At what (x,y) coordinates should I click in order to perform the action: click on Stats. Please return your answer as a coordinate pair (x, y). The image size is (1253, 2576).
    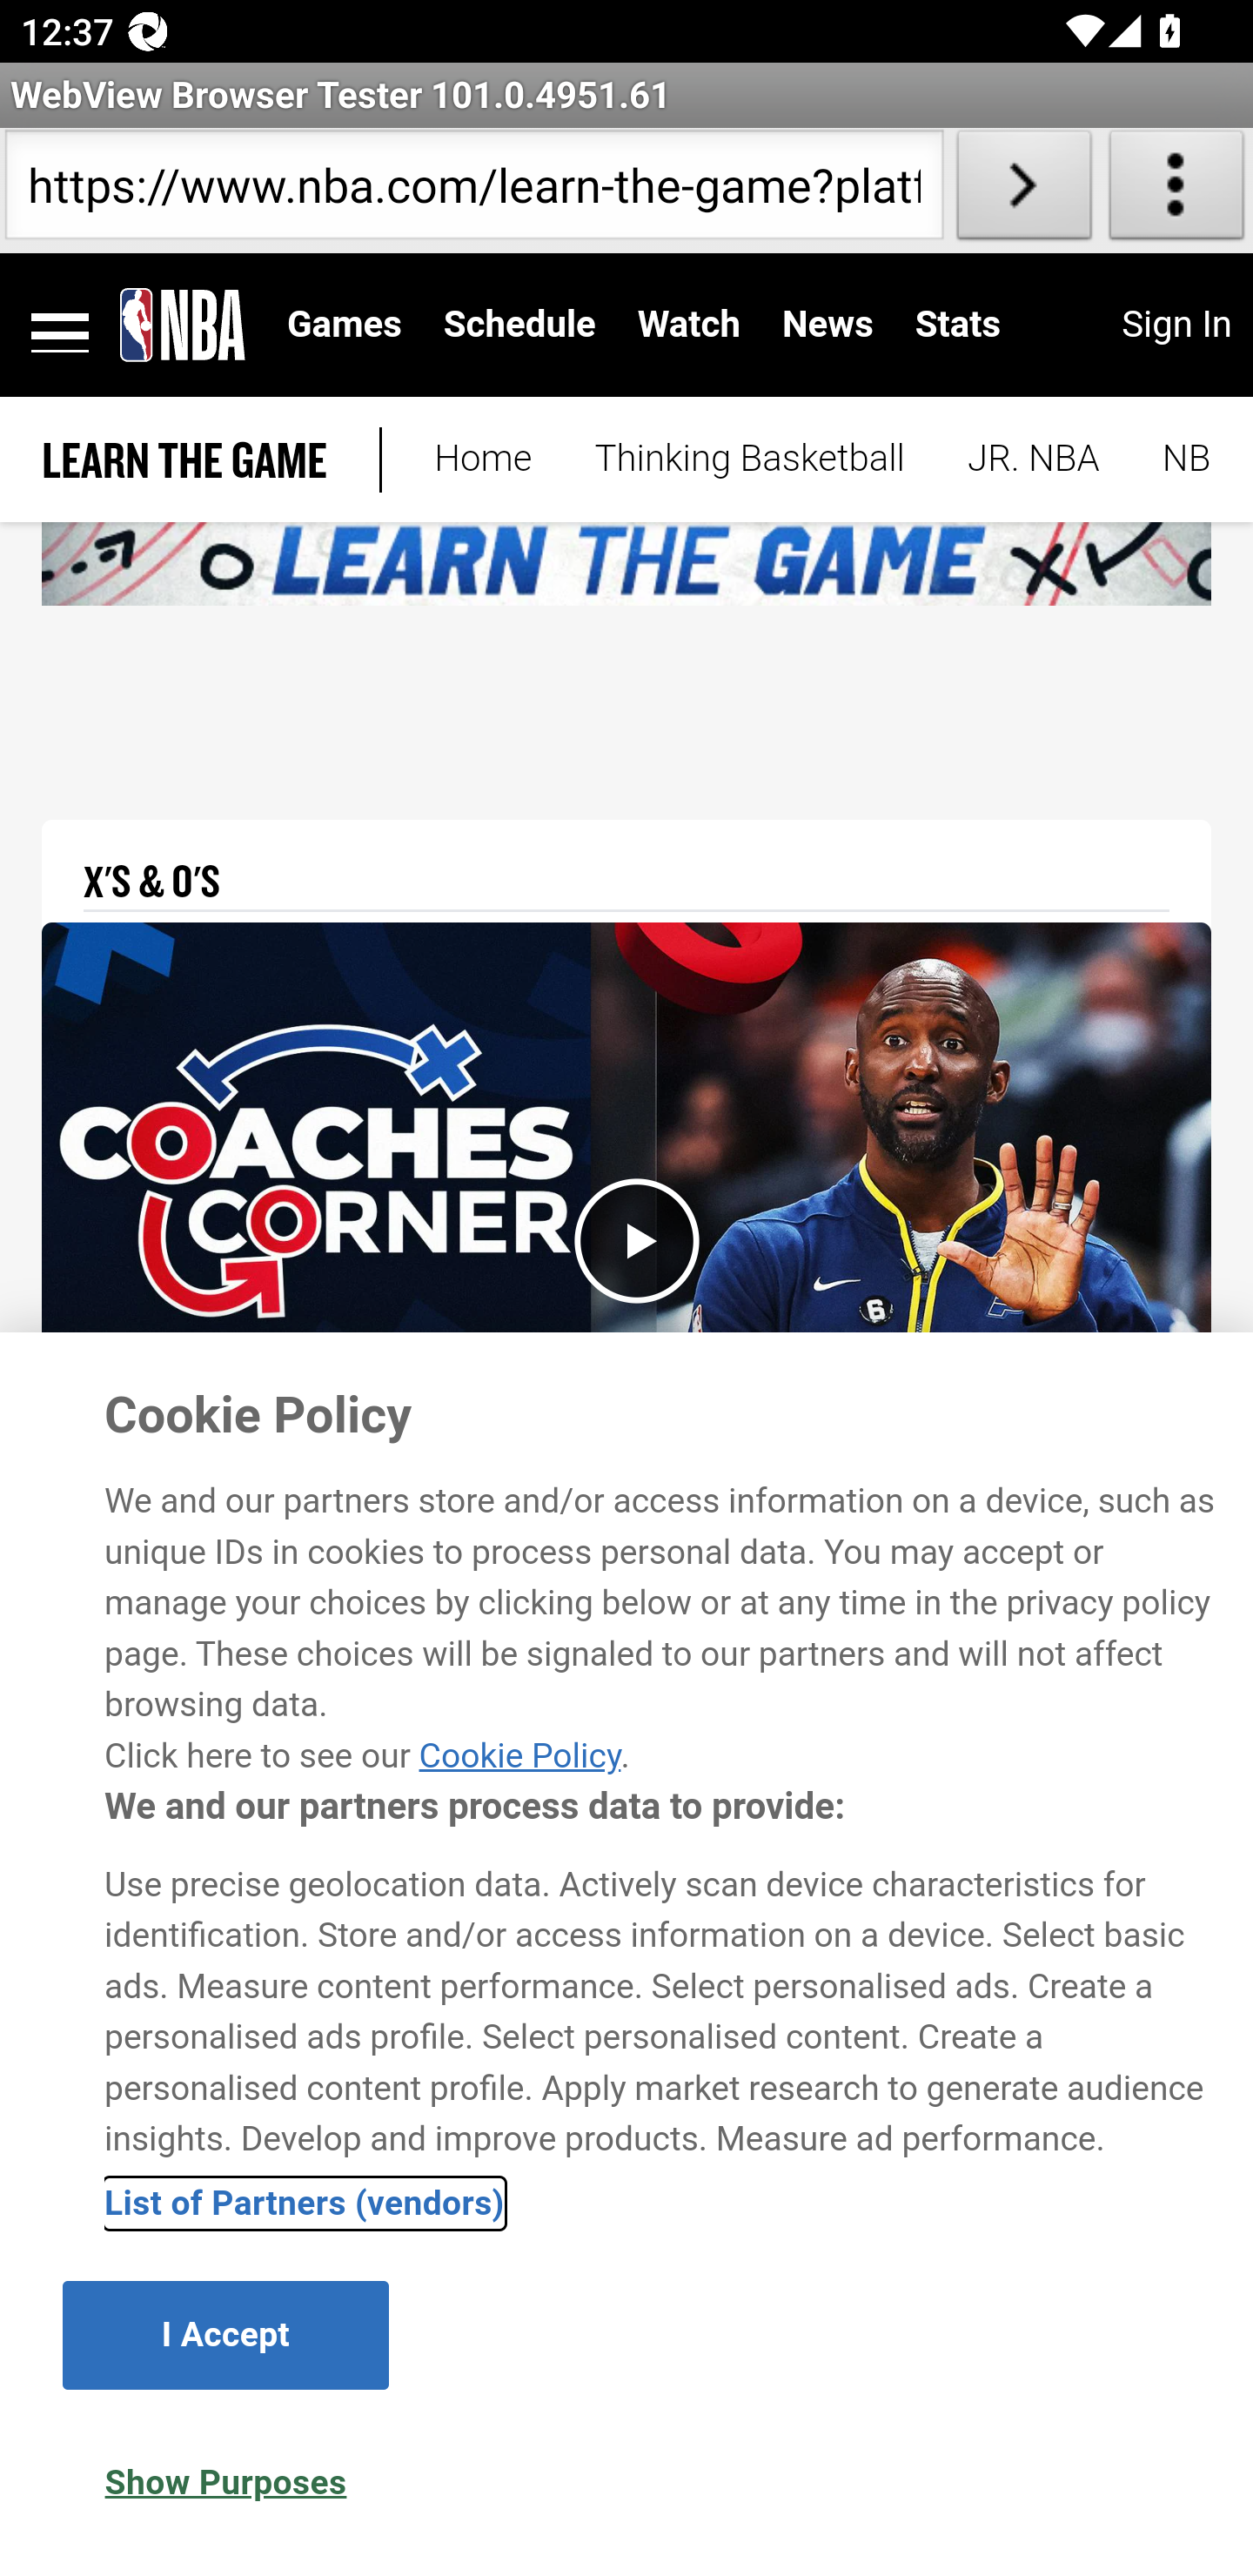
    Looking at the image, I should click on (957, 324).